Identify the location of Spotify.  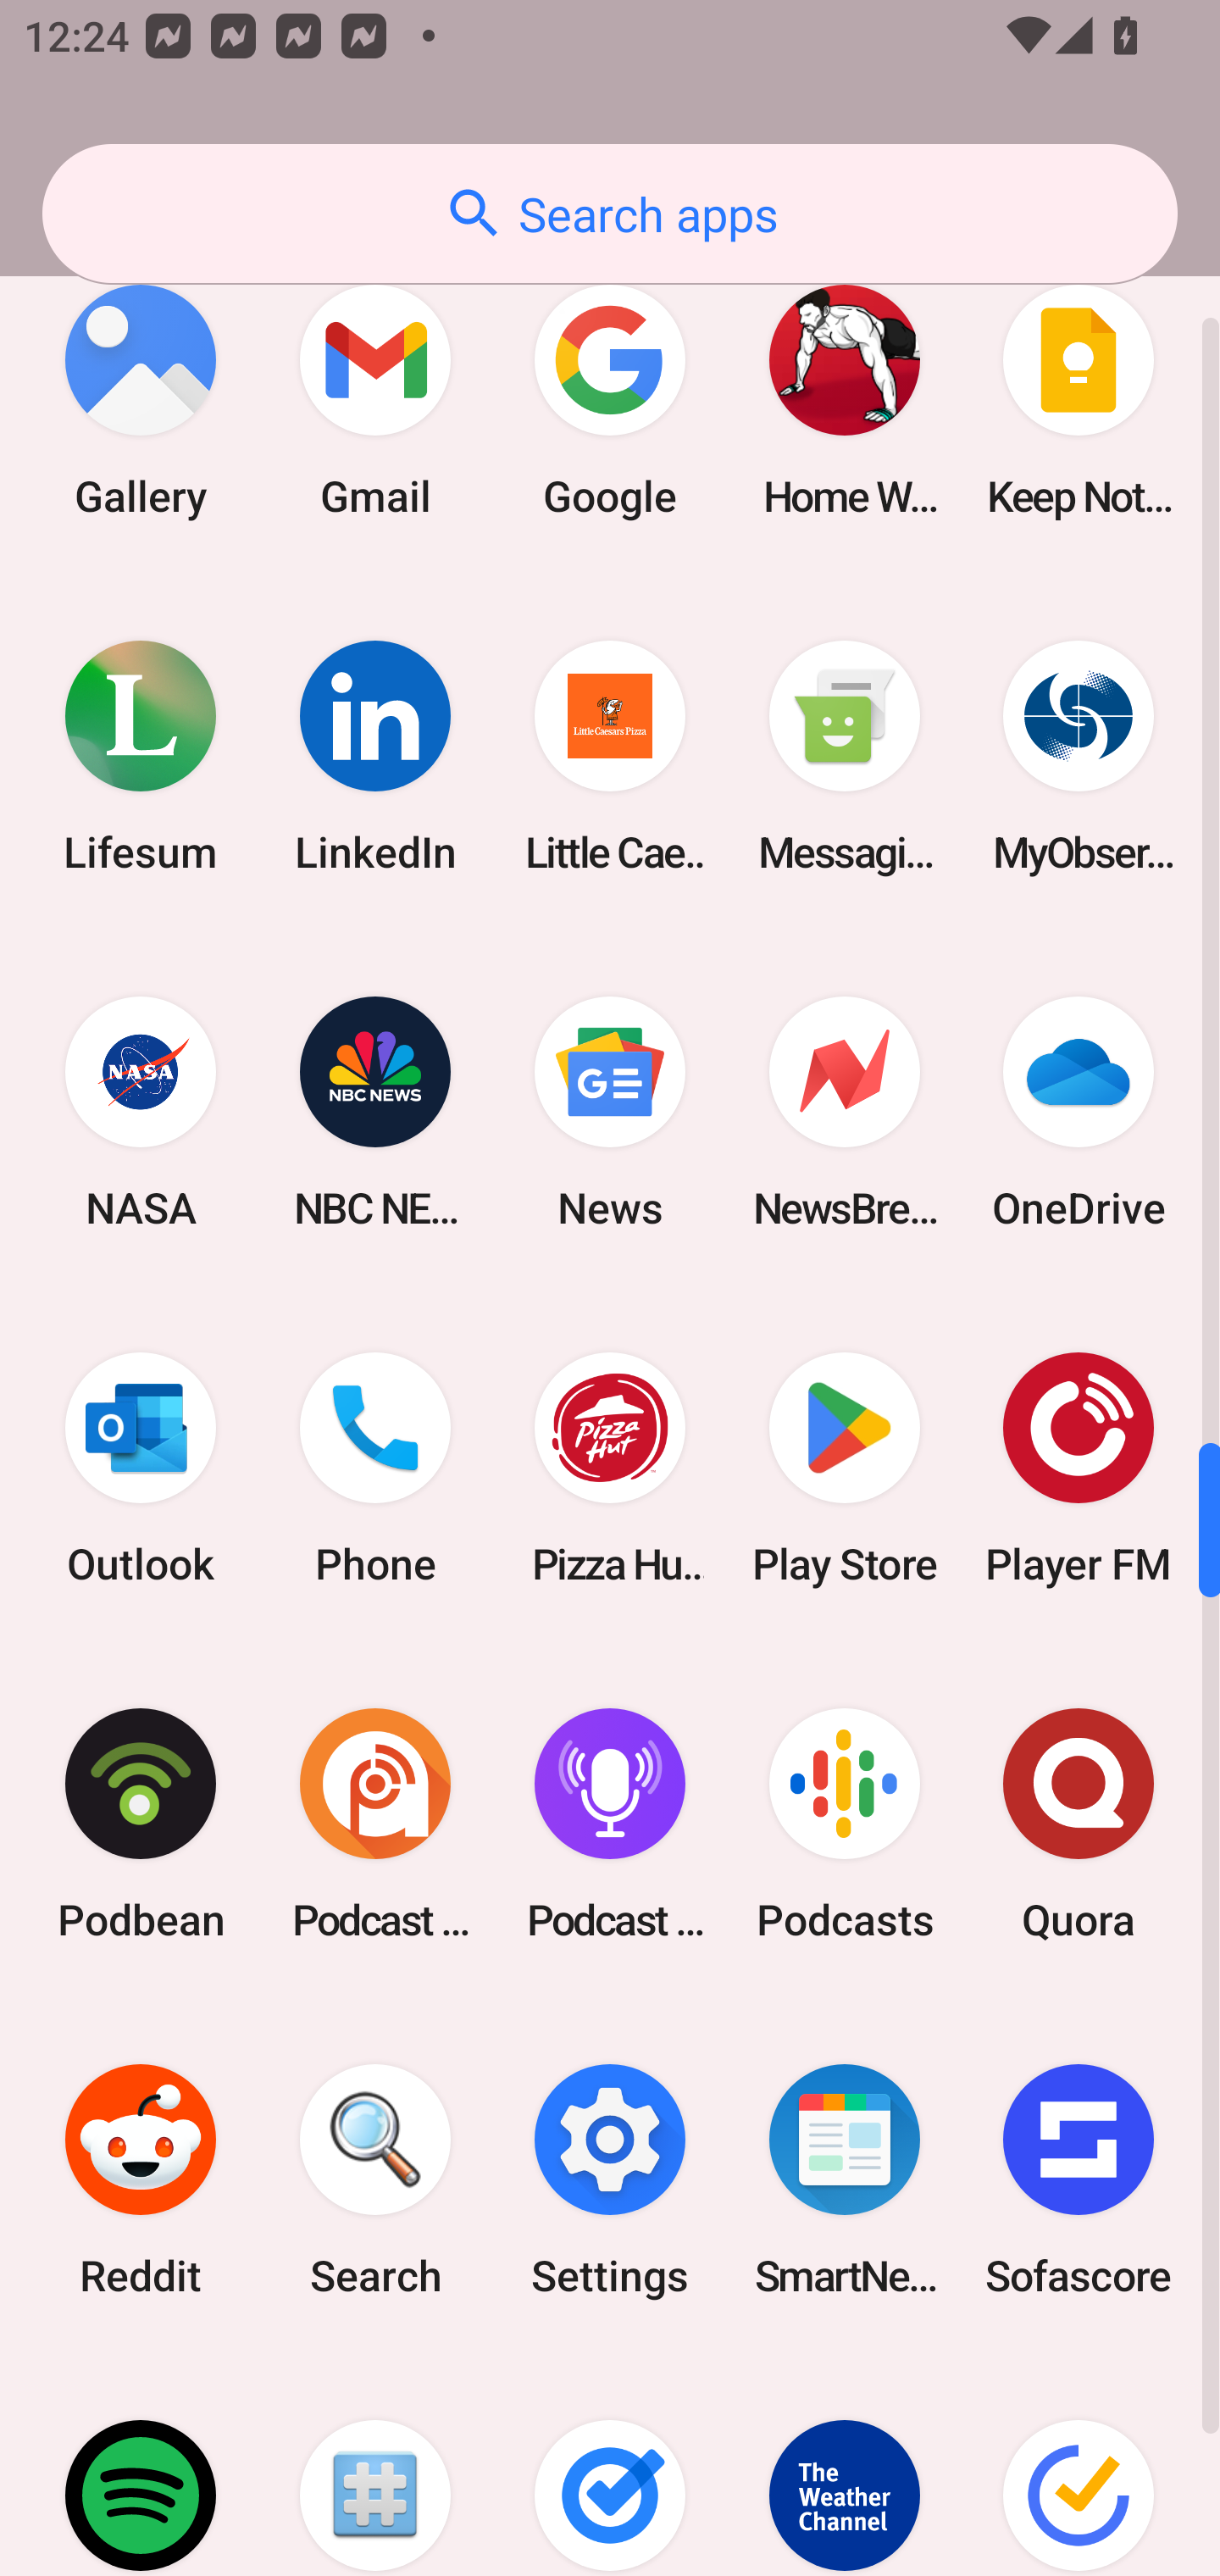
(141, 2466).